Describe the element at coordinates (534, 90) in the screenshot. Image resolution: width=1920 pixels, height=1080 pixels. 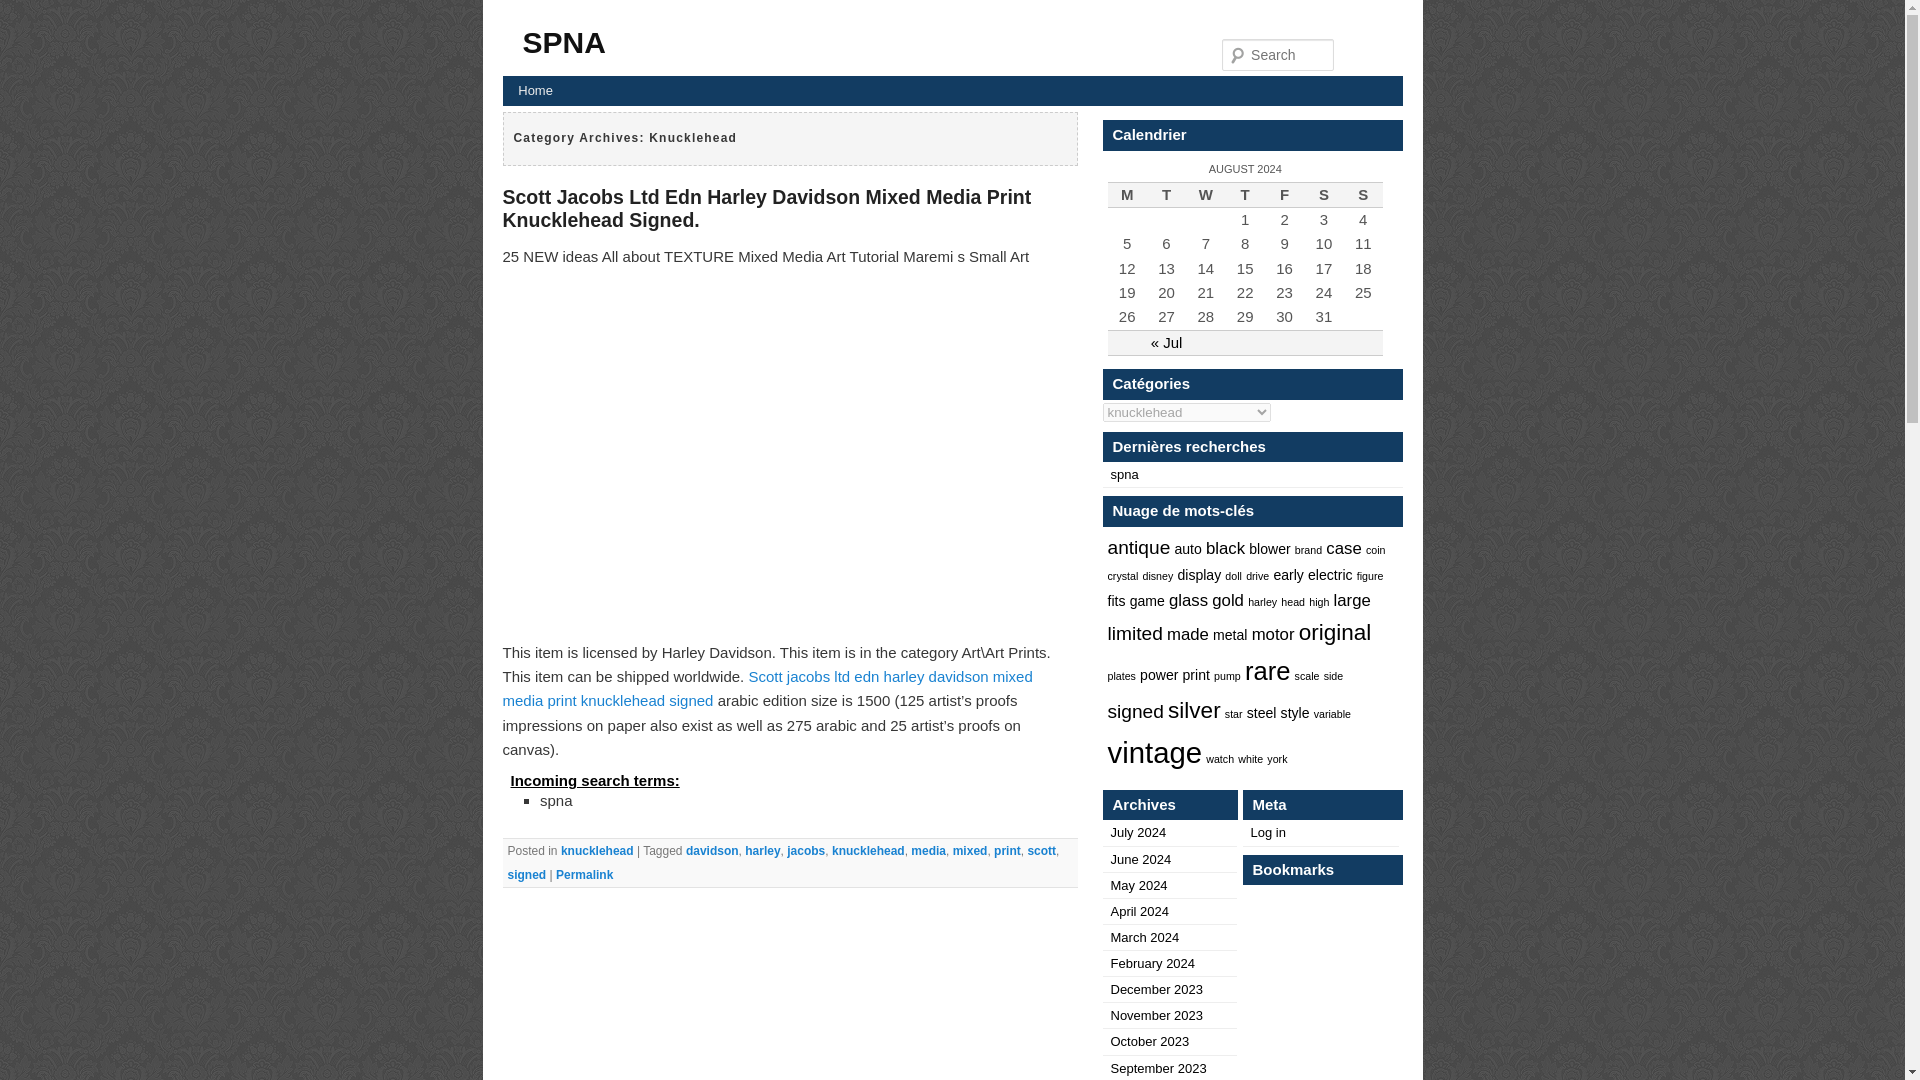
I see `Home` at that location.